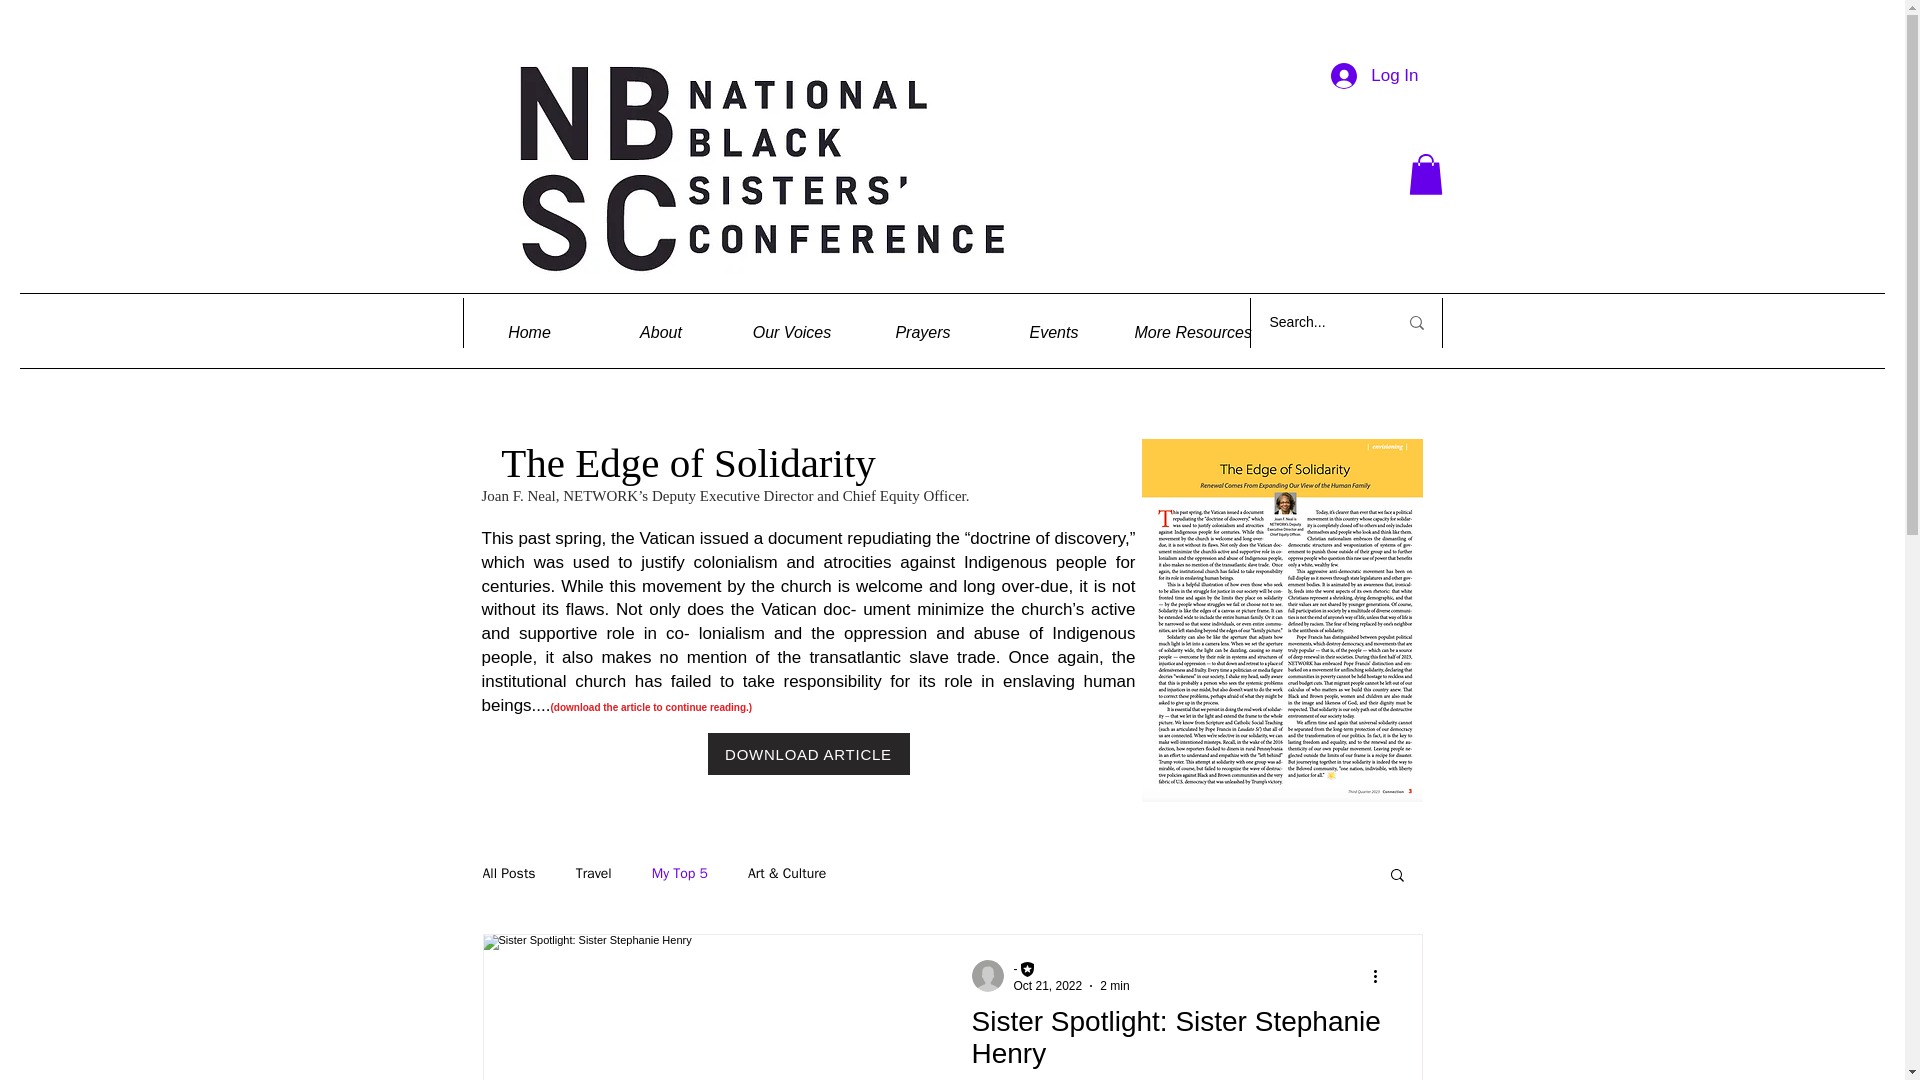 This screenshot has height=1080, width=1920. What do you see at coordinates (680, 874) in the screenshot?
I see `My Top 5` at bounding box center [680, 874].